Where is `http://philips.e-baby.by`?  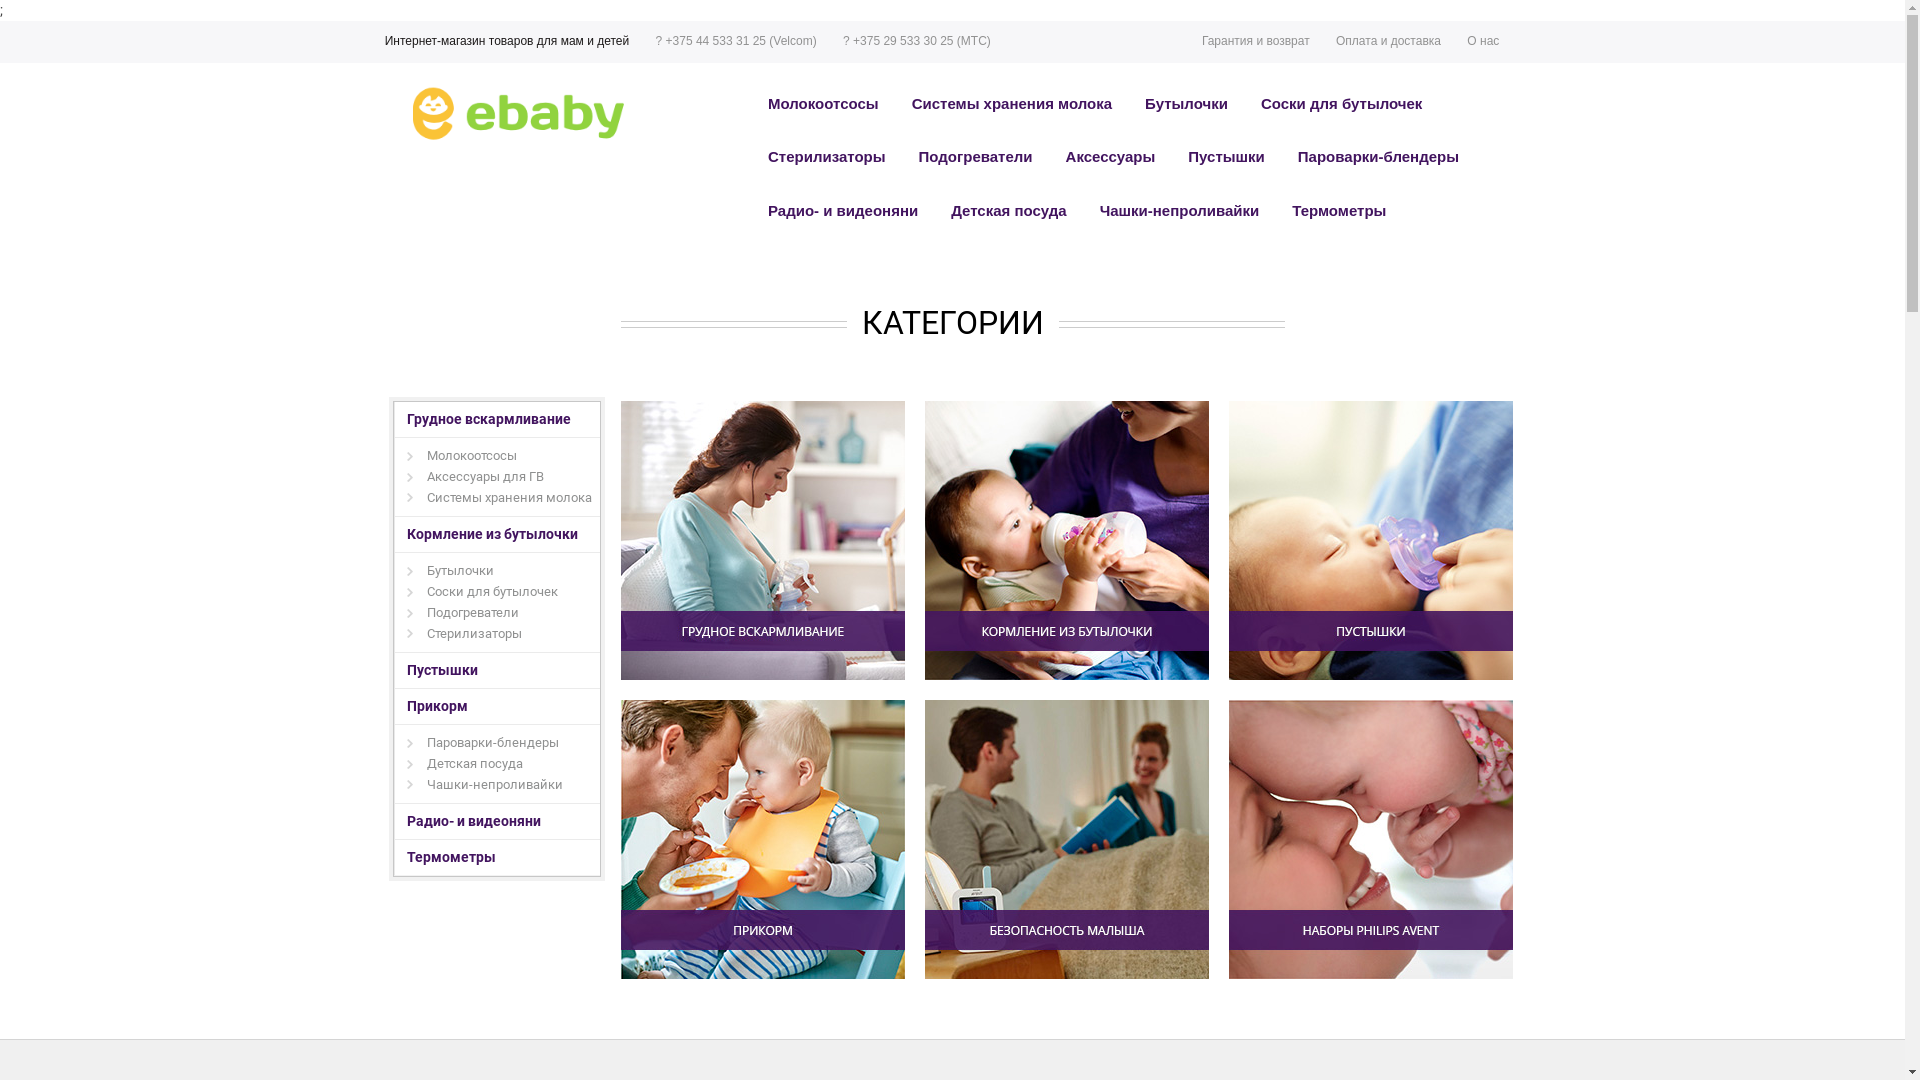 http://philips.e-baby.by is located at coordinates (517, 116).